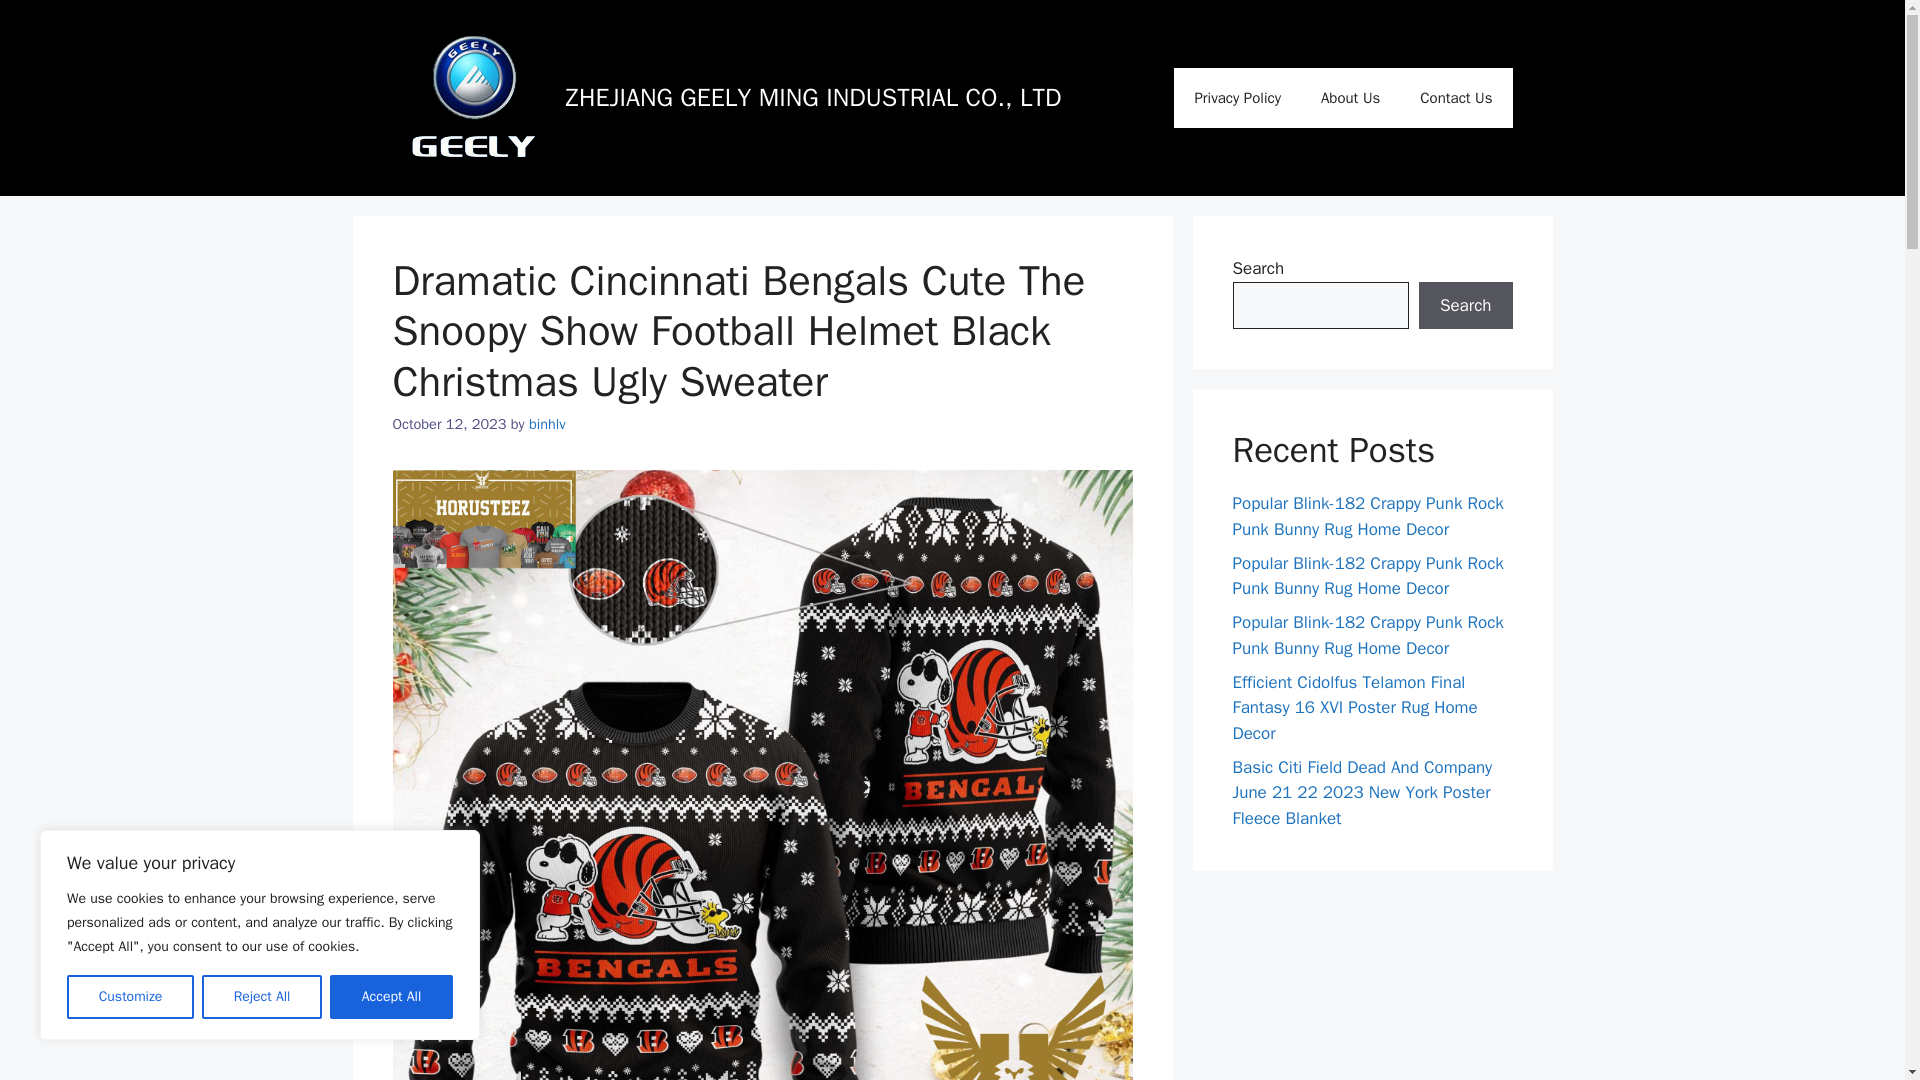 This screenshot has height=1080, width=1920. Describe the element at coordinates (548, 424) in the screenshot. I see `binhlv` at that location.